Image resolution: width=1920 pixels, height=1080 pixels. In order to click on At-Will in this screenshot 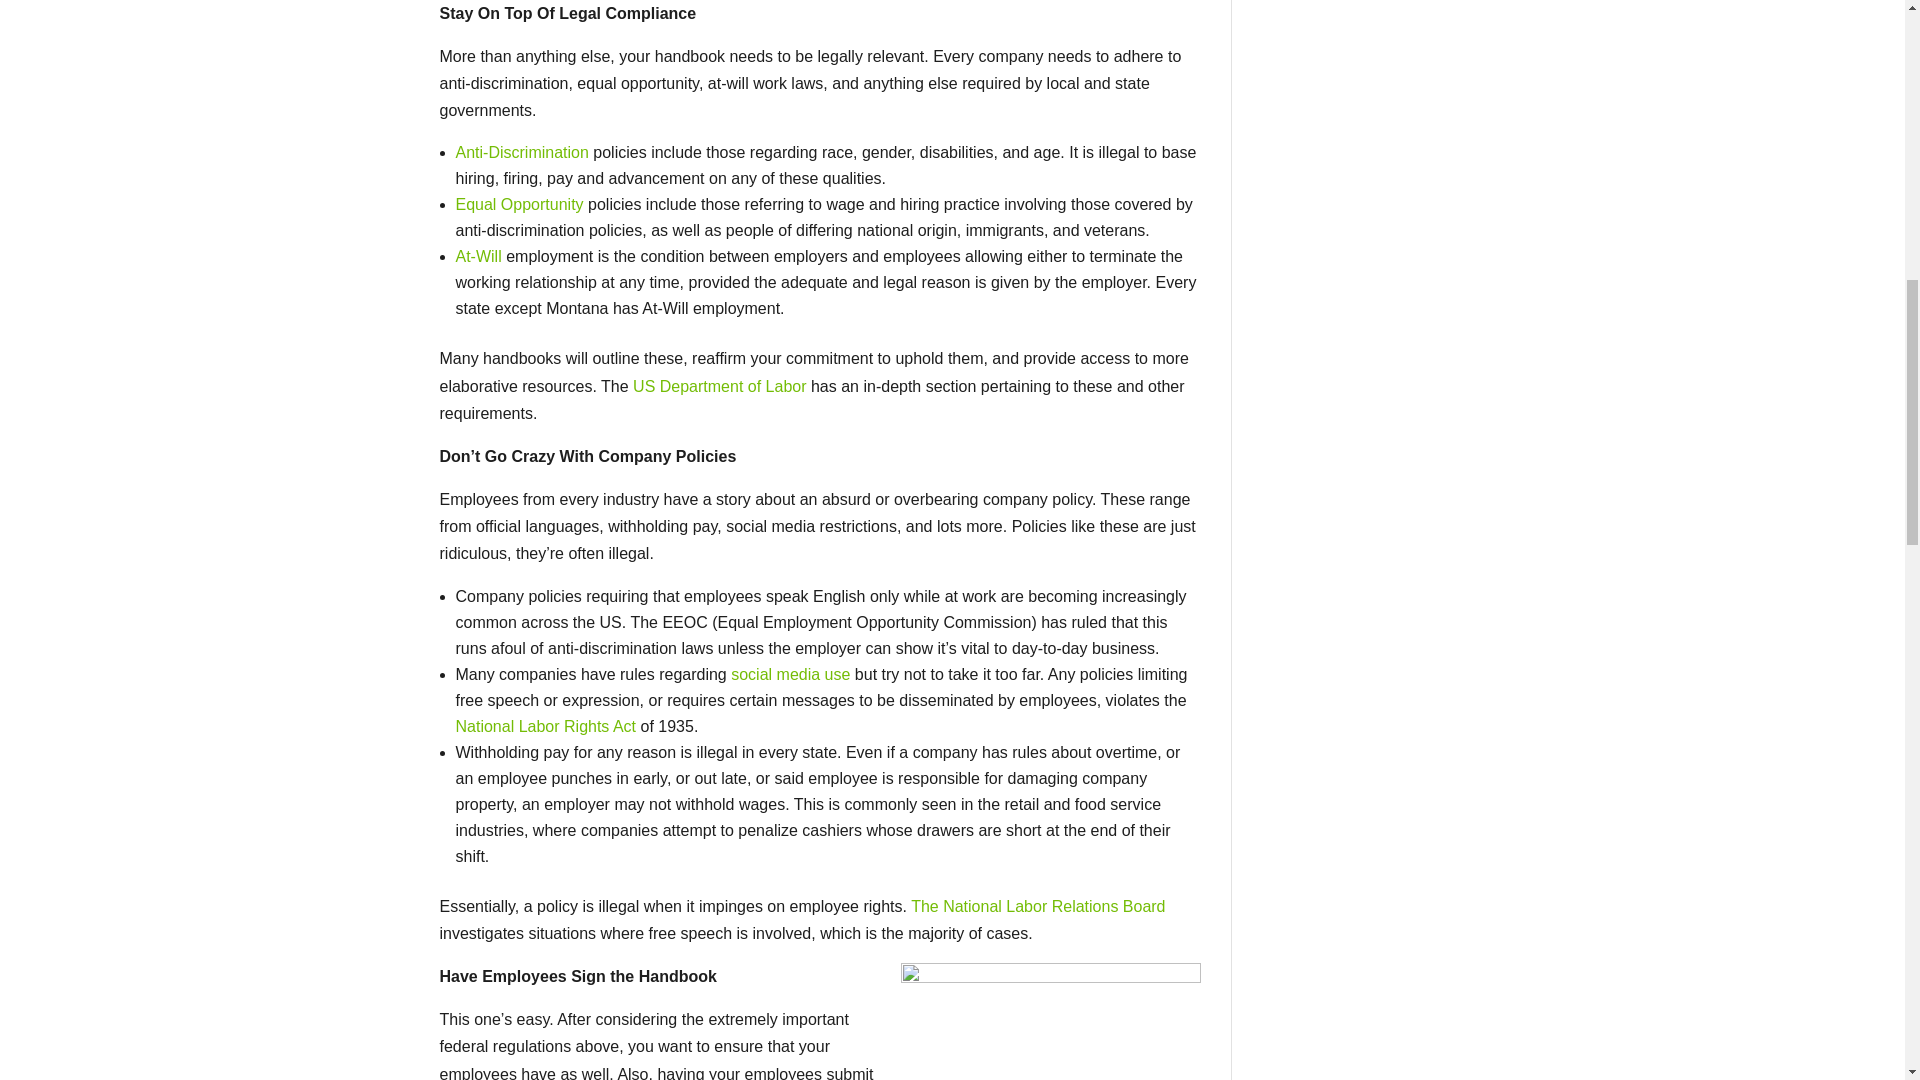, I will do `click(478, 256)`.